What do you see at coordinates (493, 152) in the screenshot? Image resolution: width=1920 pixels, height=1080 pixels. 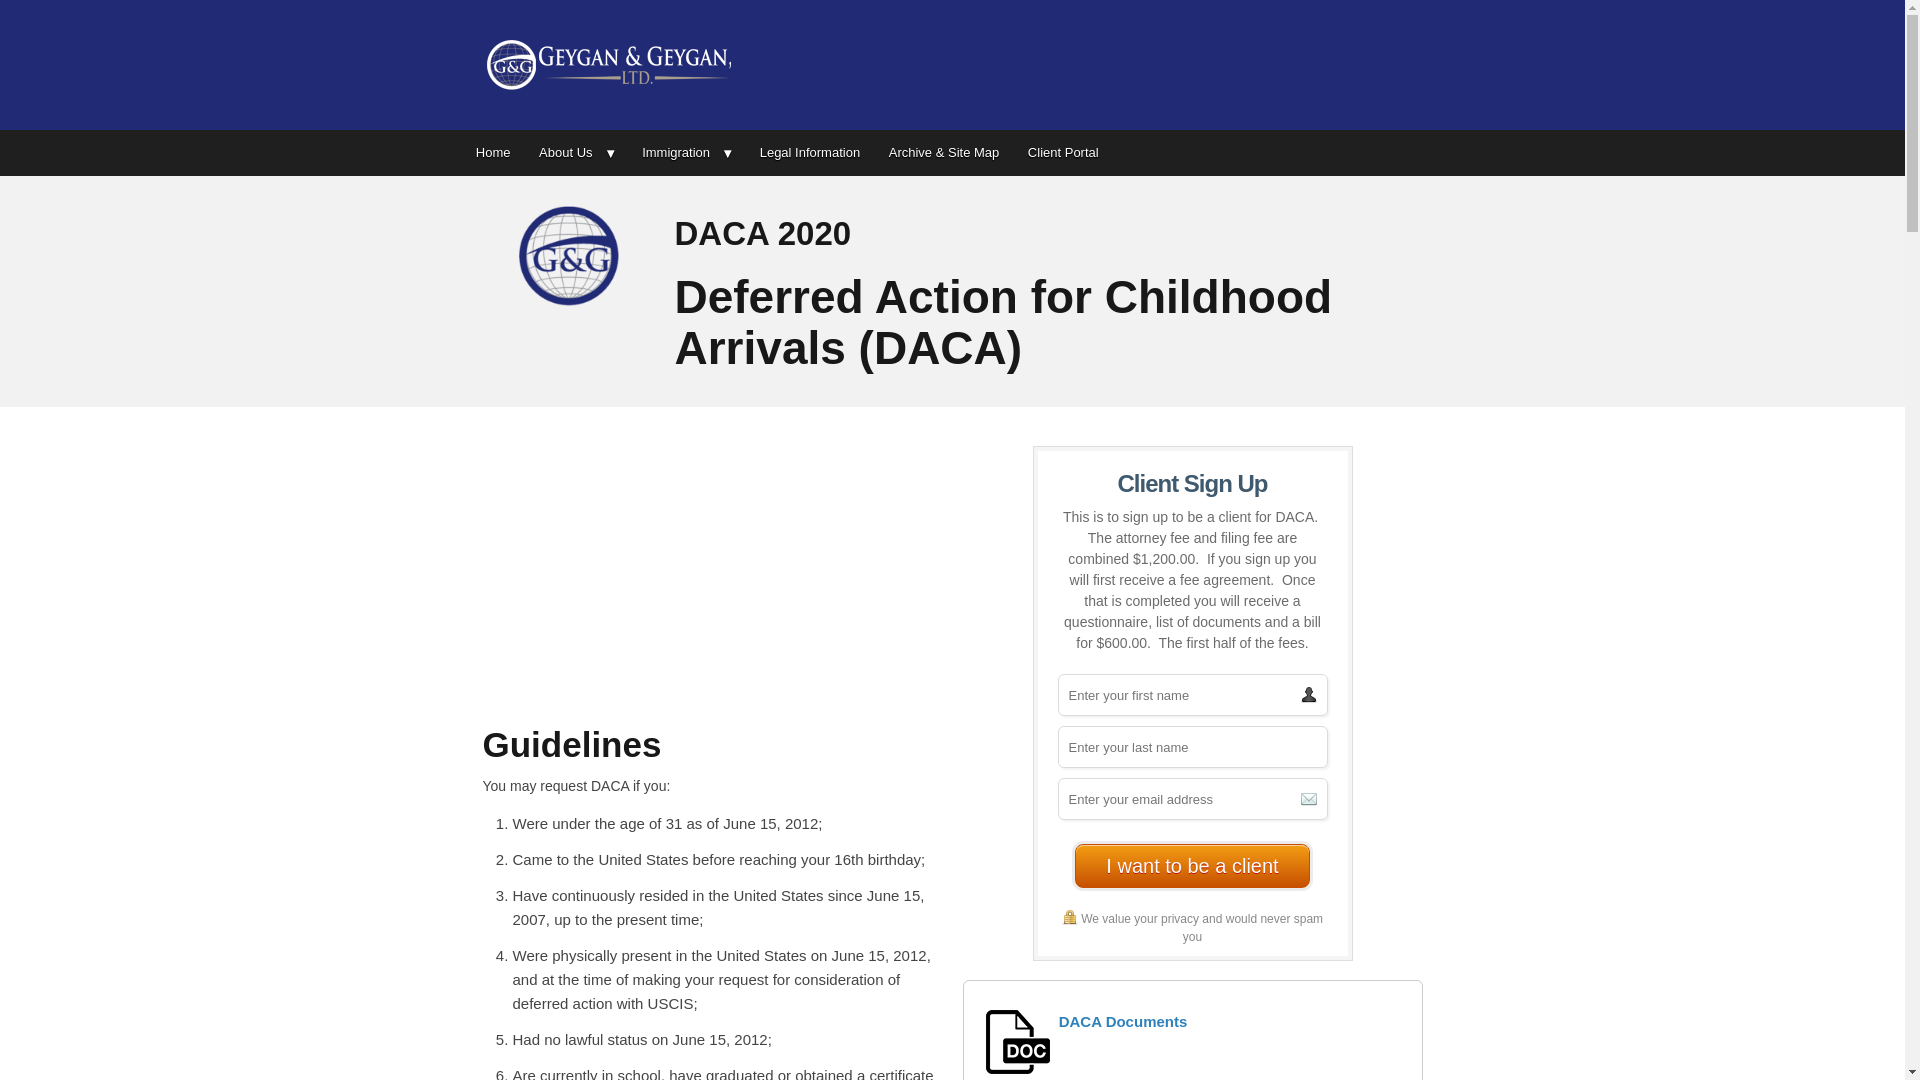 I see `Home` at bounding box center [493, 152].